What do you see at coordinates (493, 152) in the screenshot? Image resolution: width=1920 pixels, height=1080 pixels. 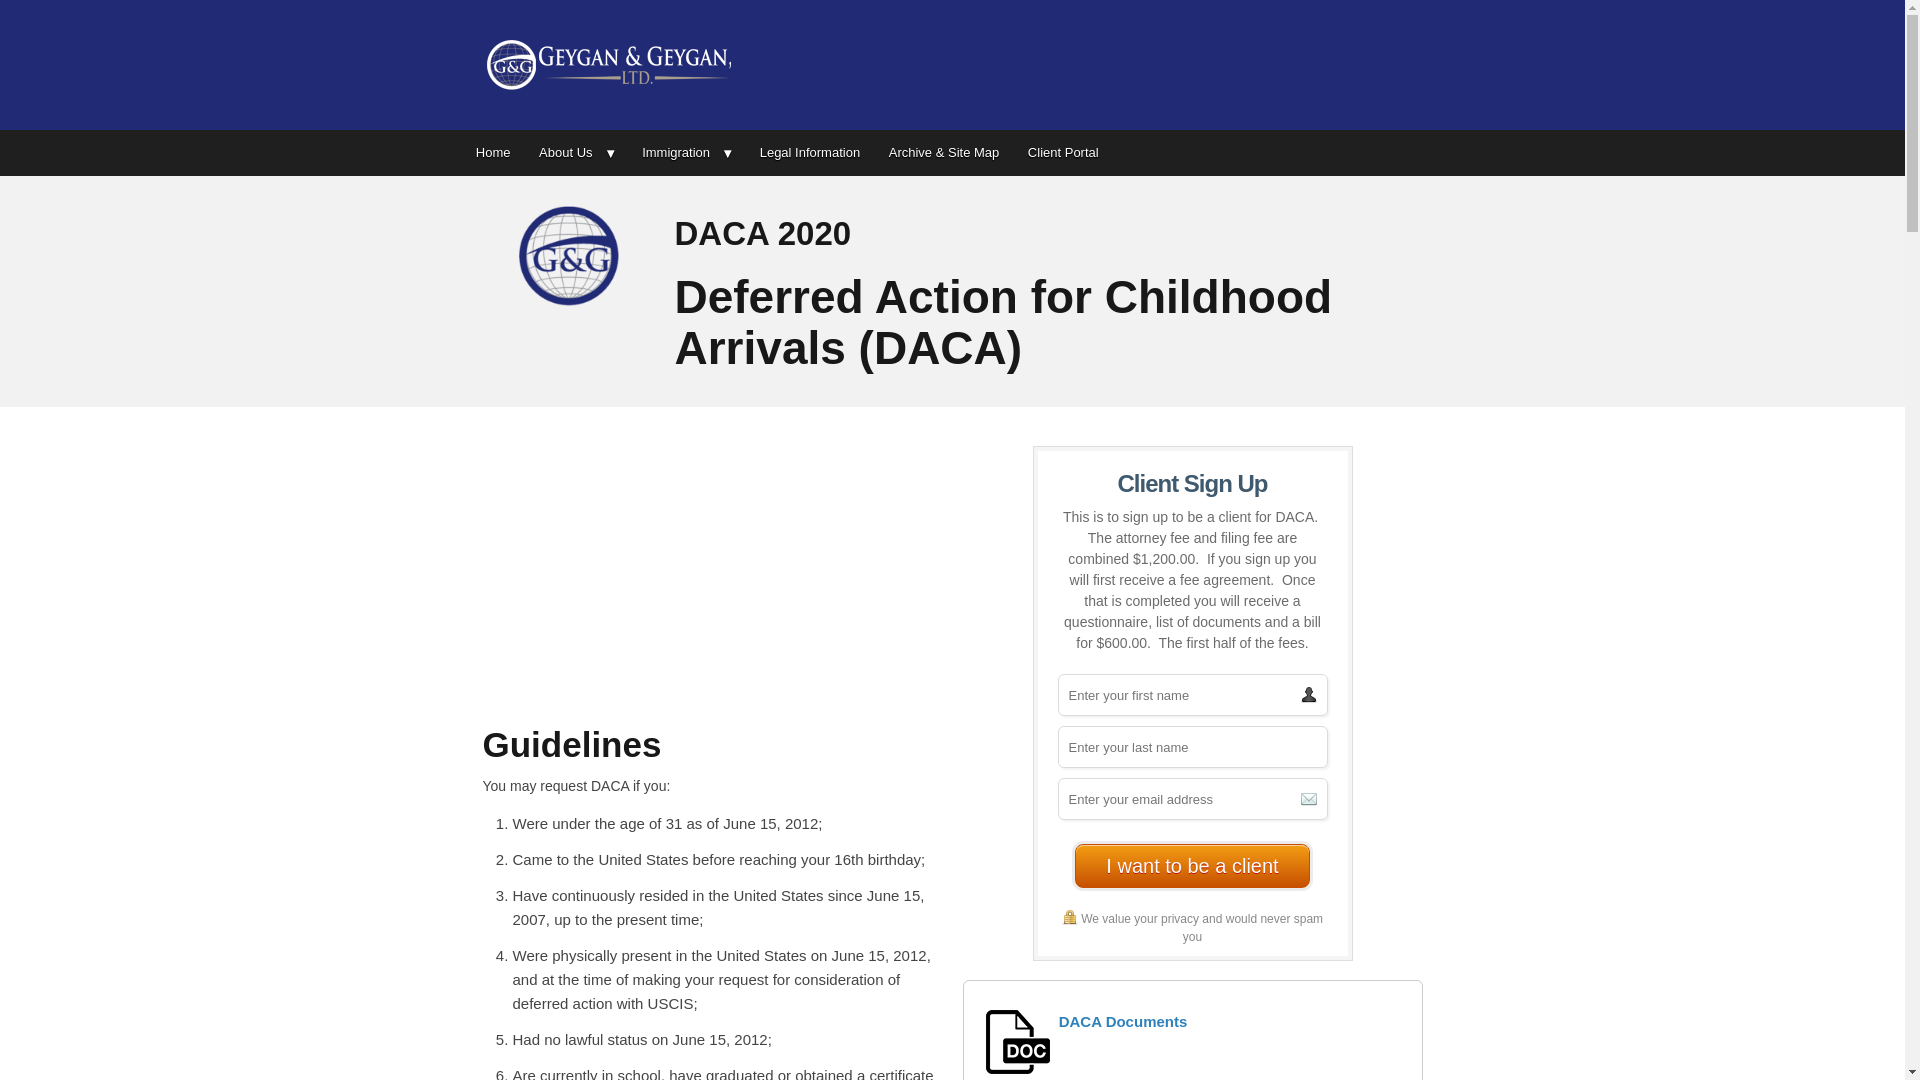 I see `Home` at bounding box center [493, 152].